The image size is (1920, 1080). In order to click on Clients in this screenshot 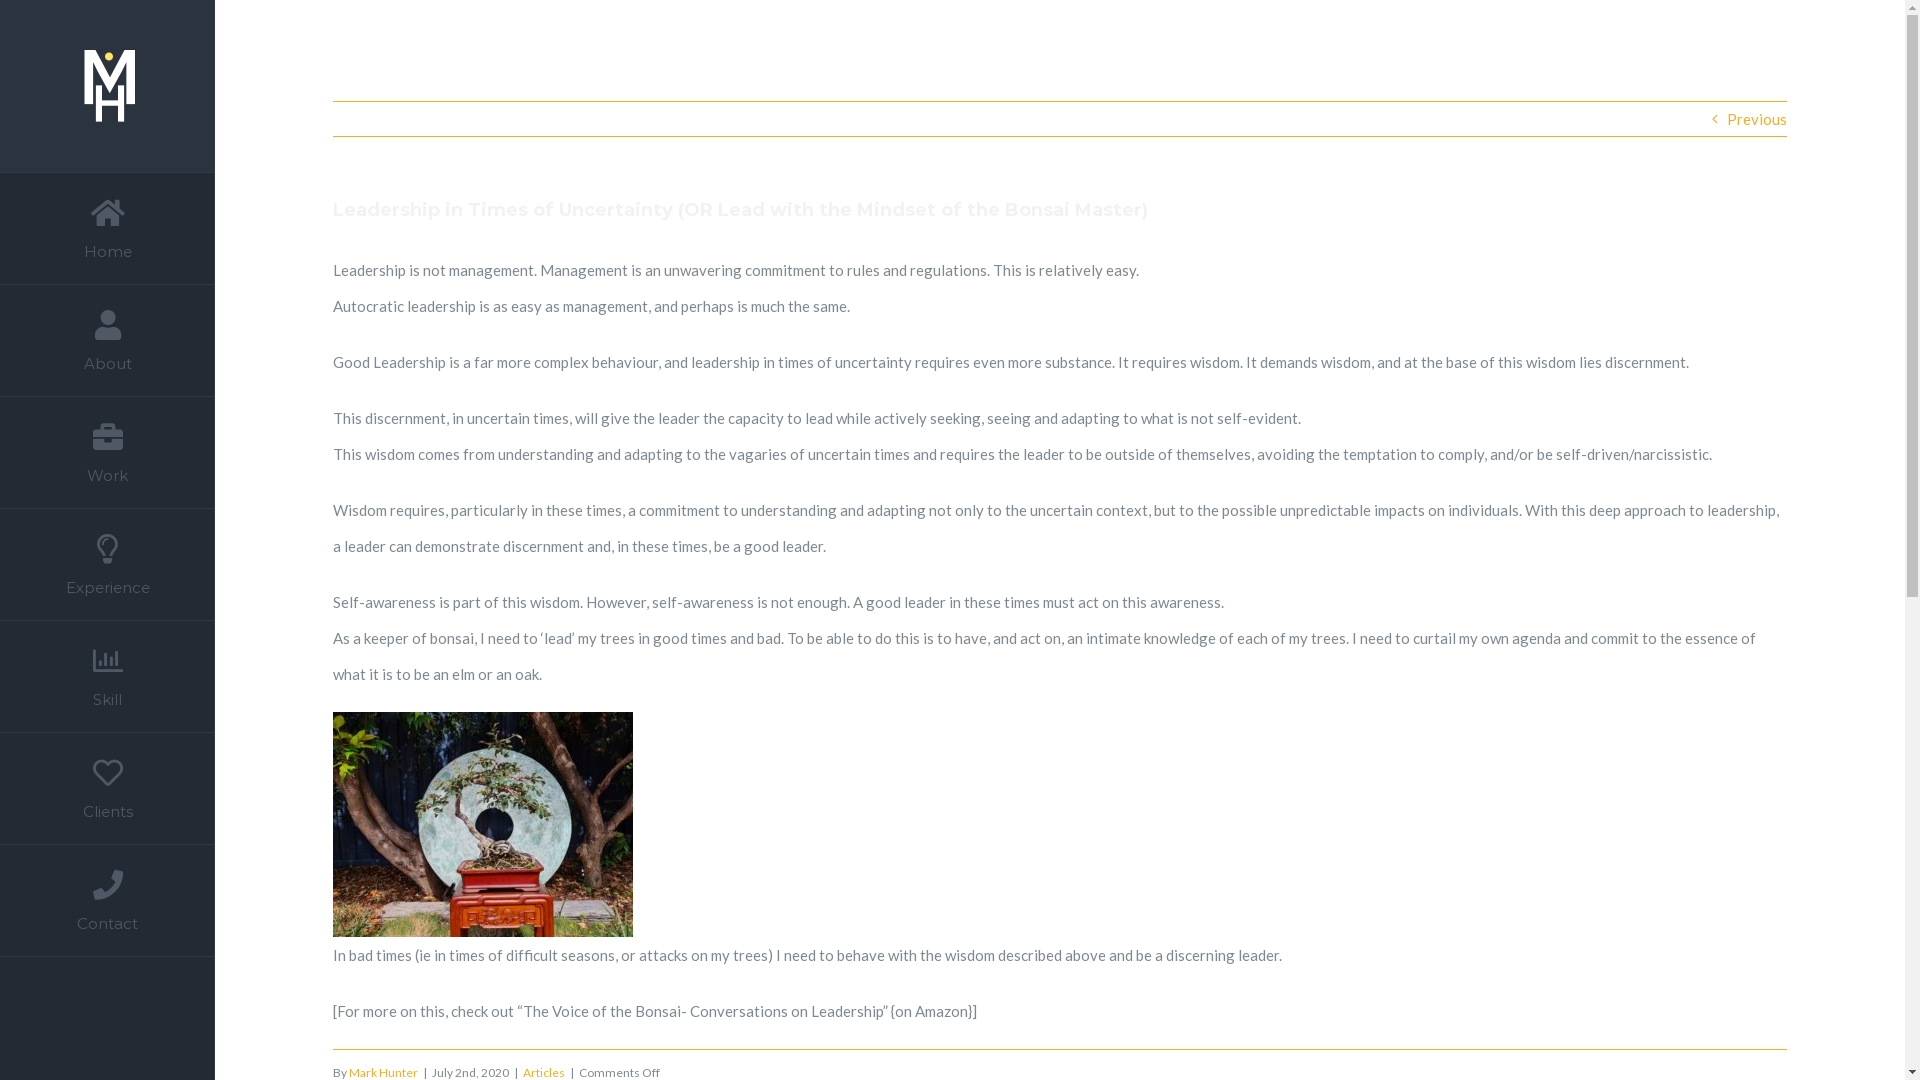, I will do `click(108, 789)`.